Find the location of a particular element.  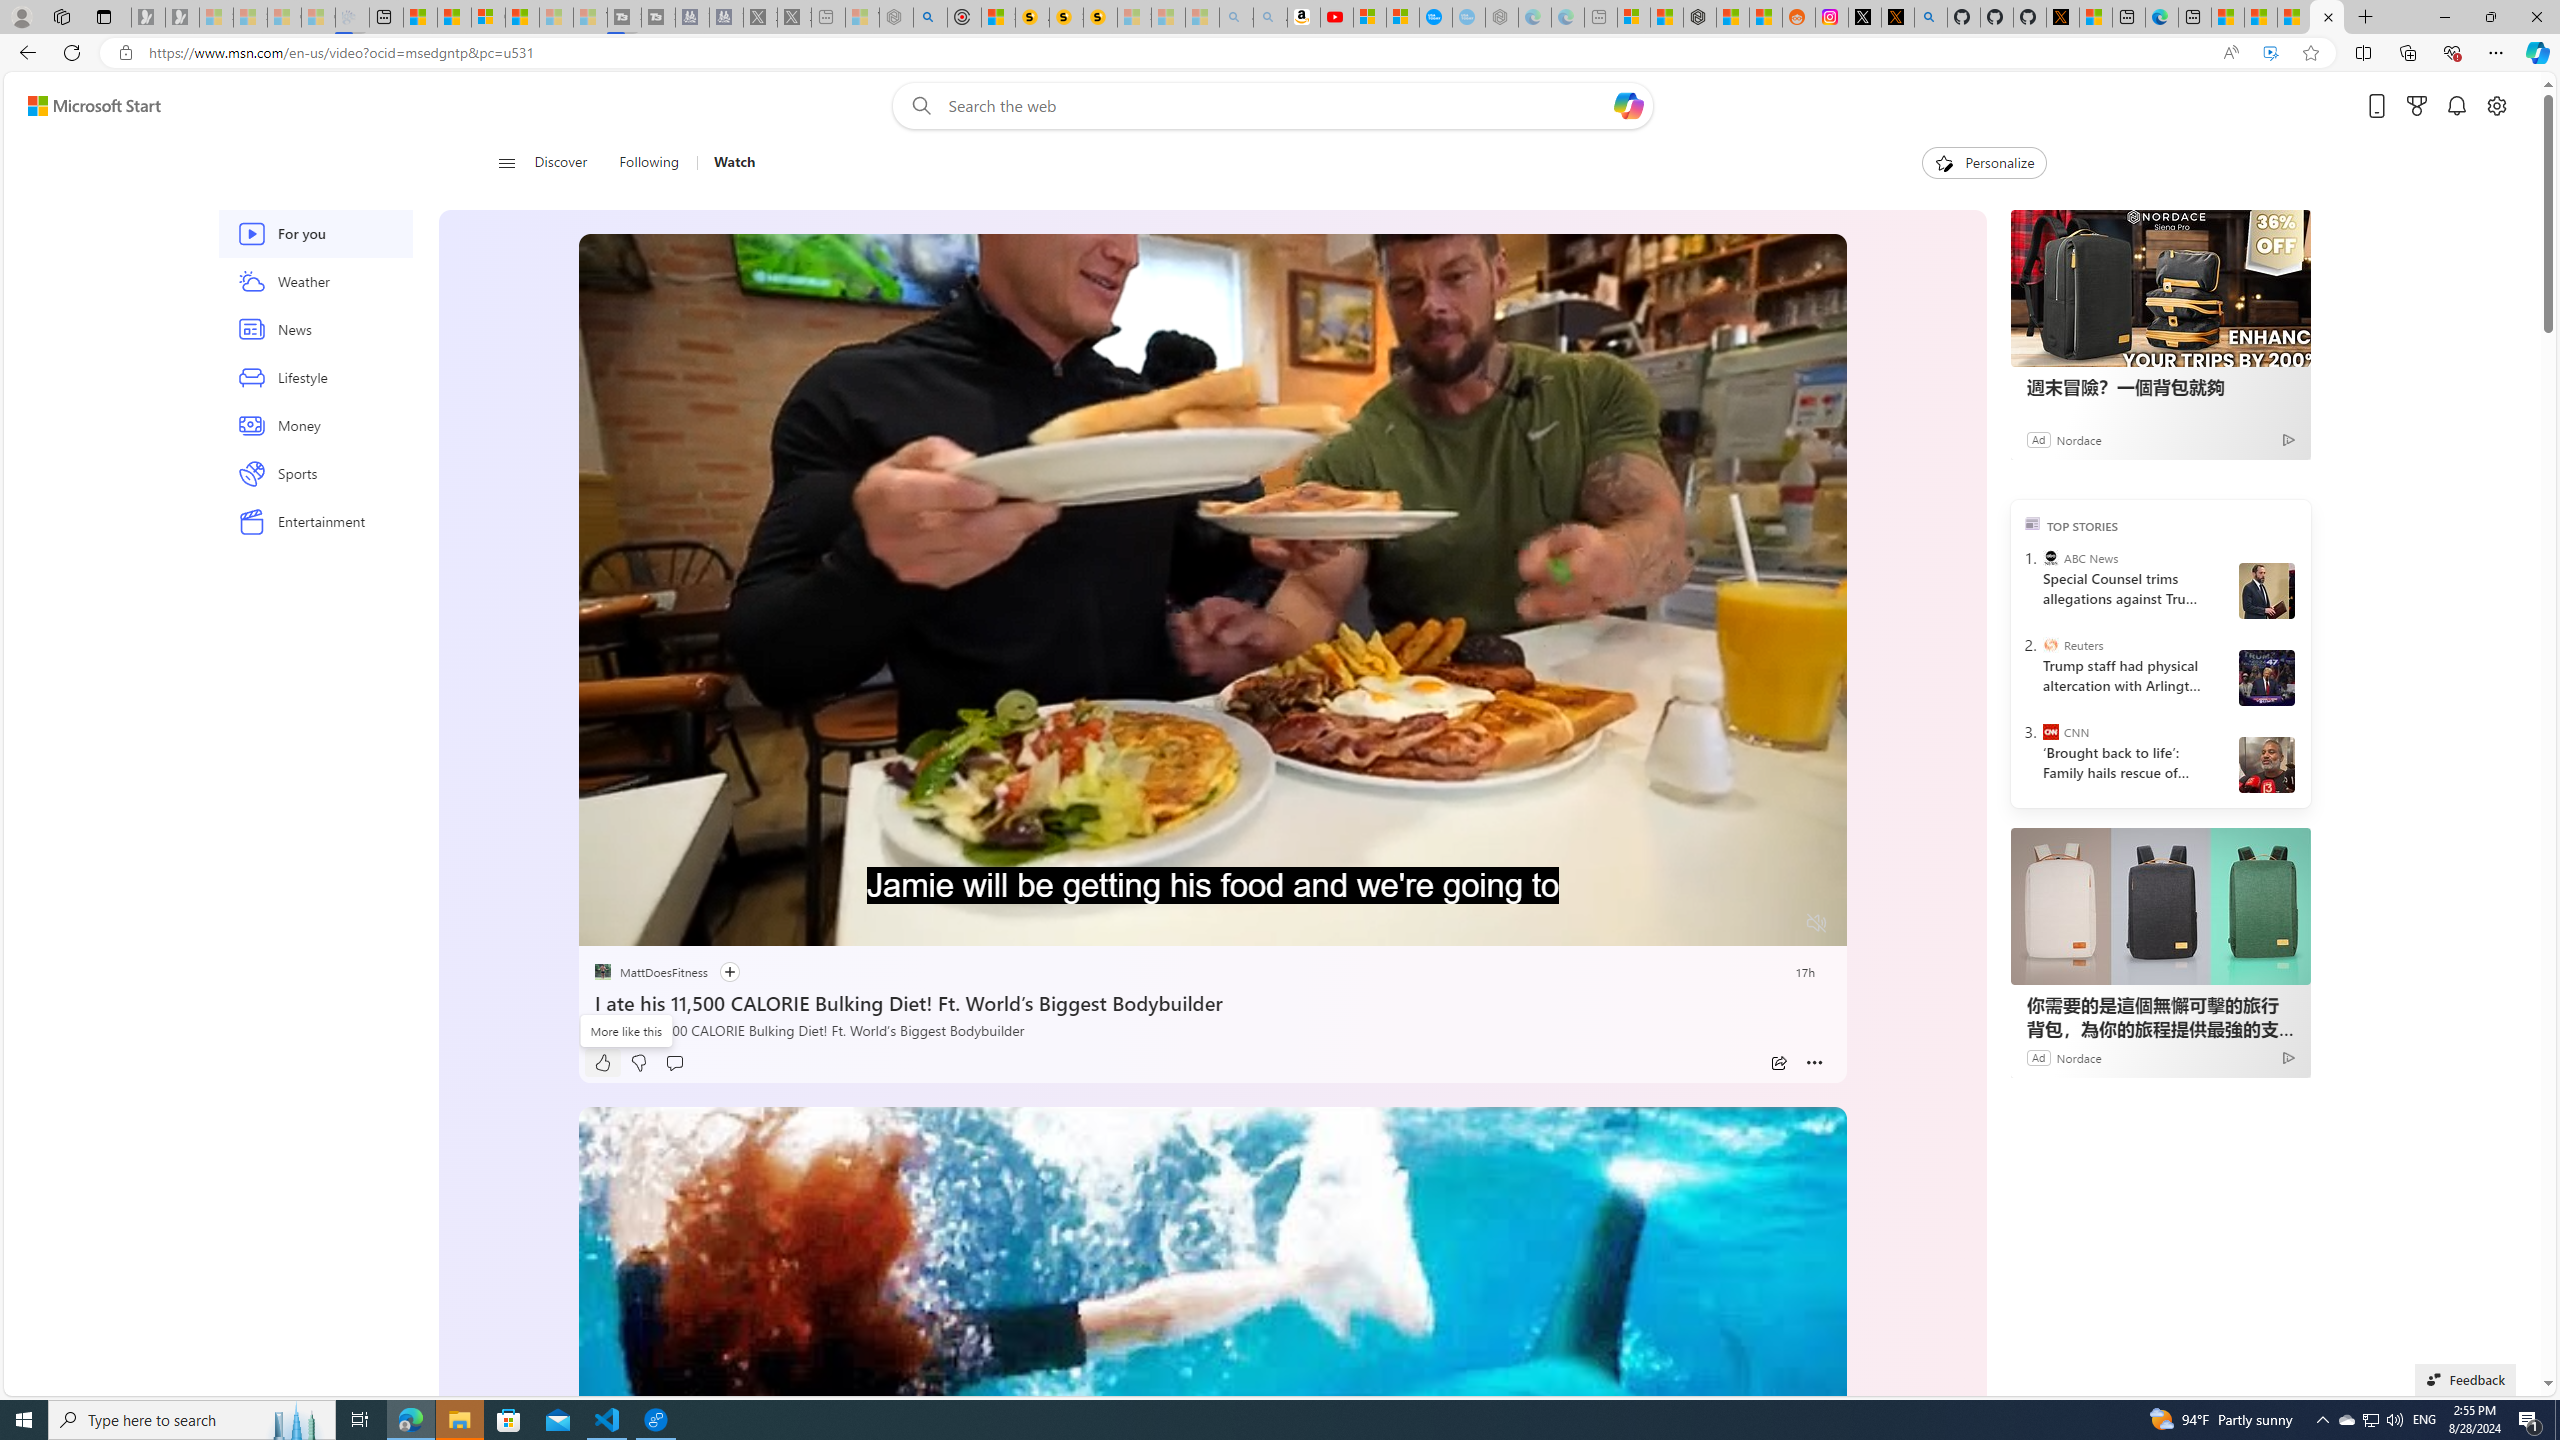

Microsoft Start - Sleeping is located at coordinates (555, 17).